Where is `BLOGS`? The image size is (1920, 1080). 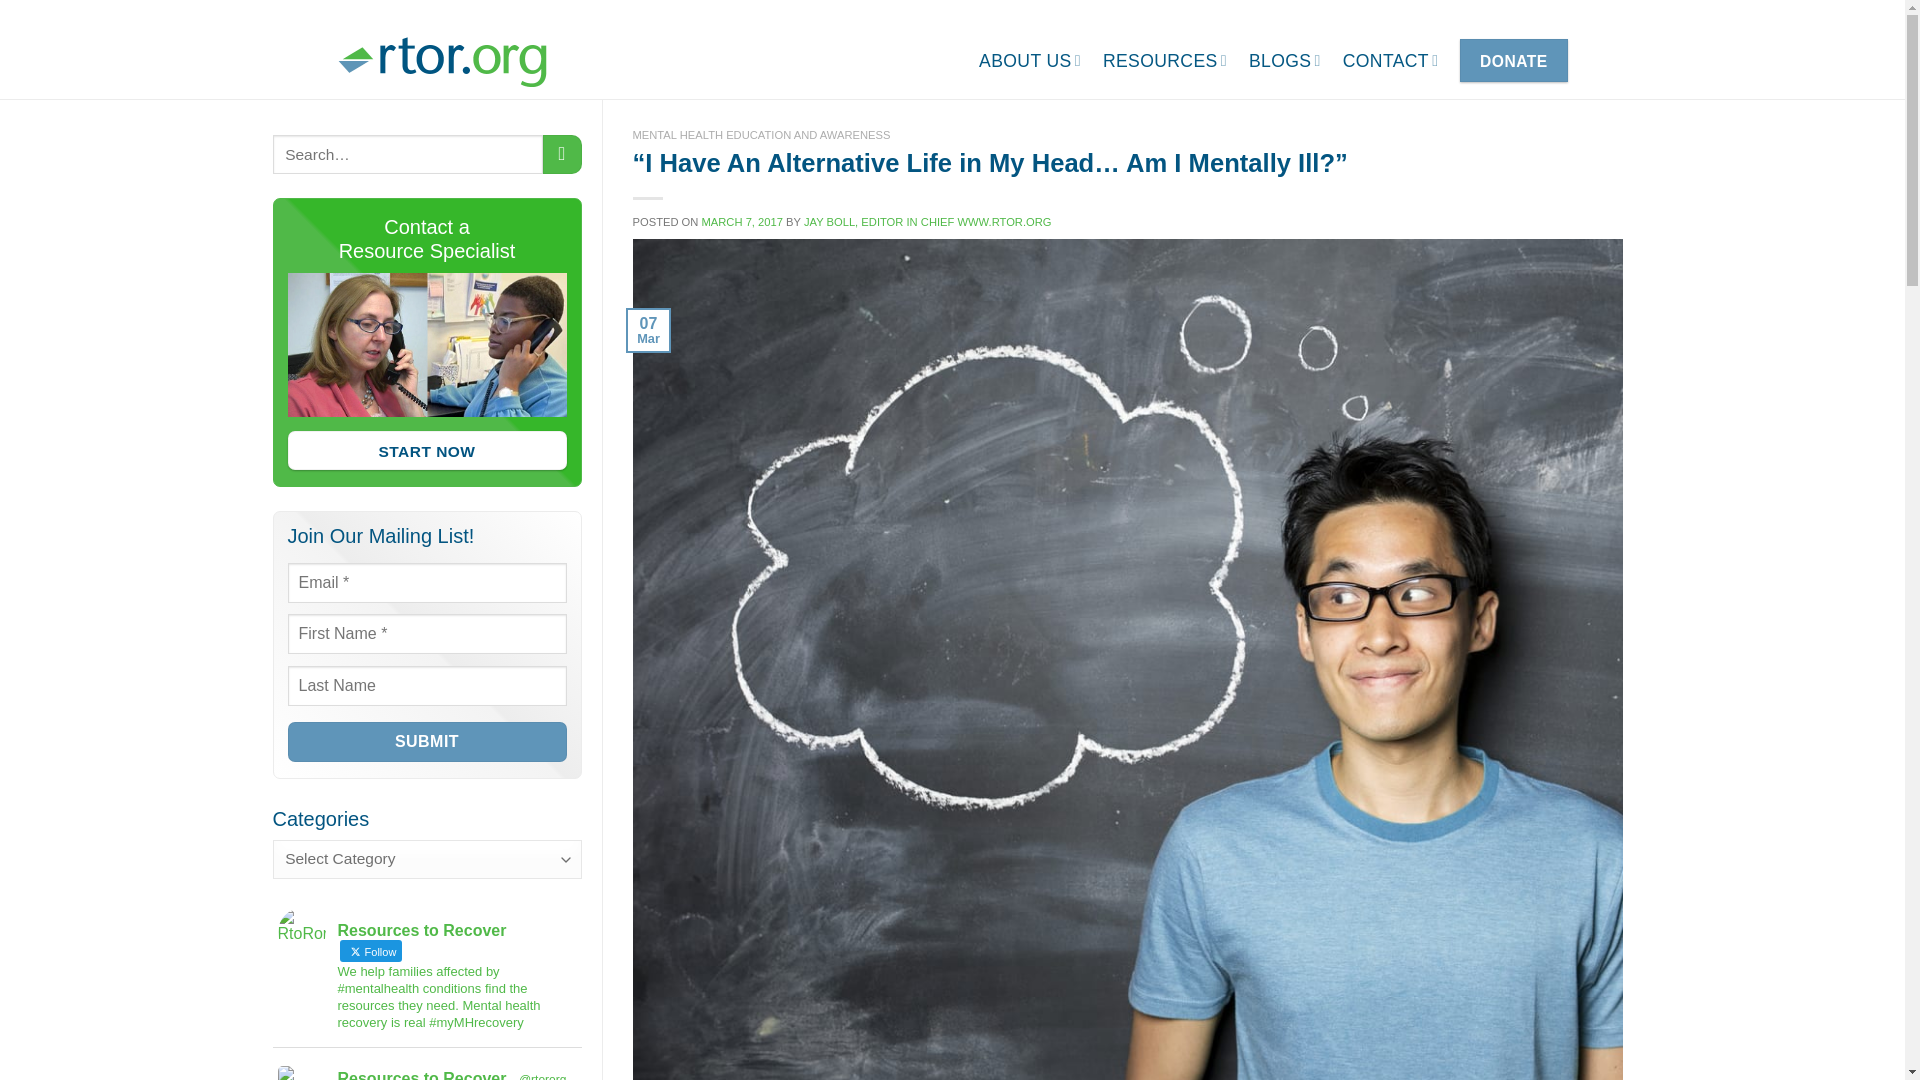 BLOGS is located at coordinates (1284, 60).